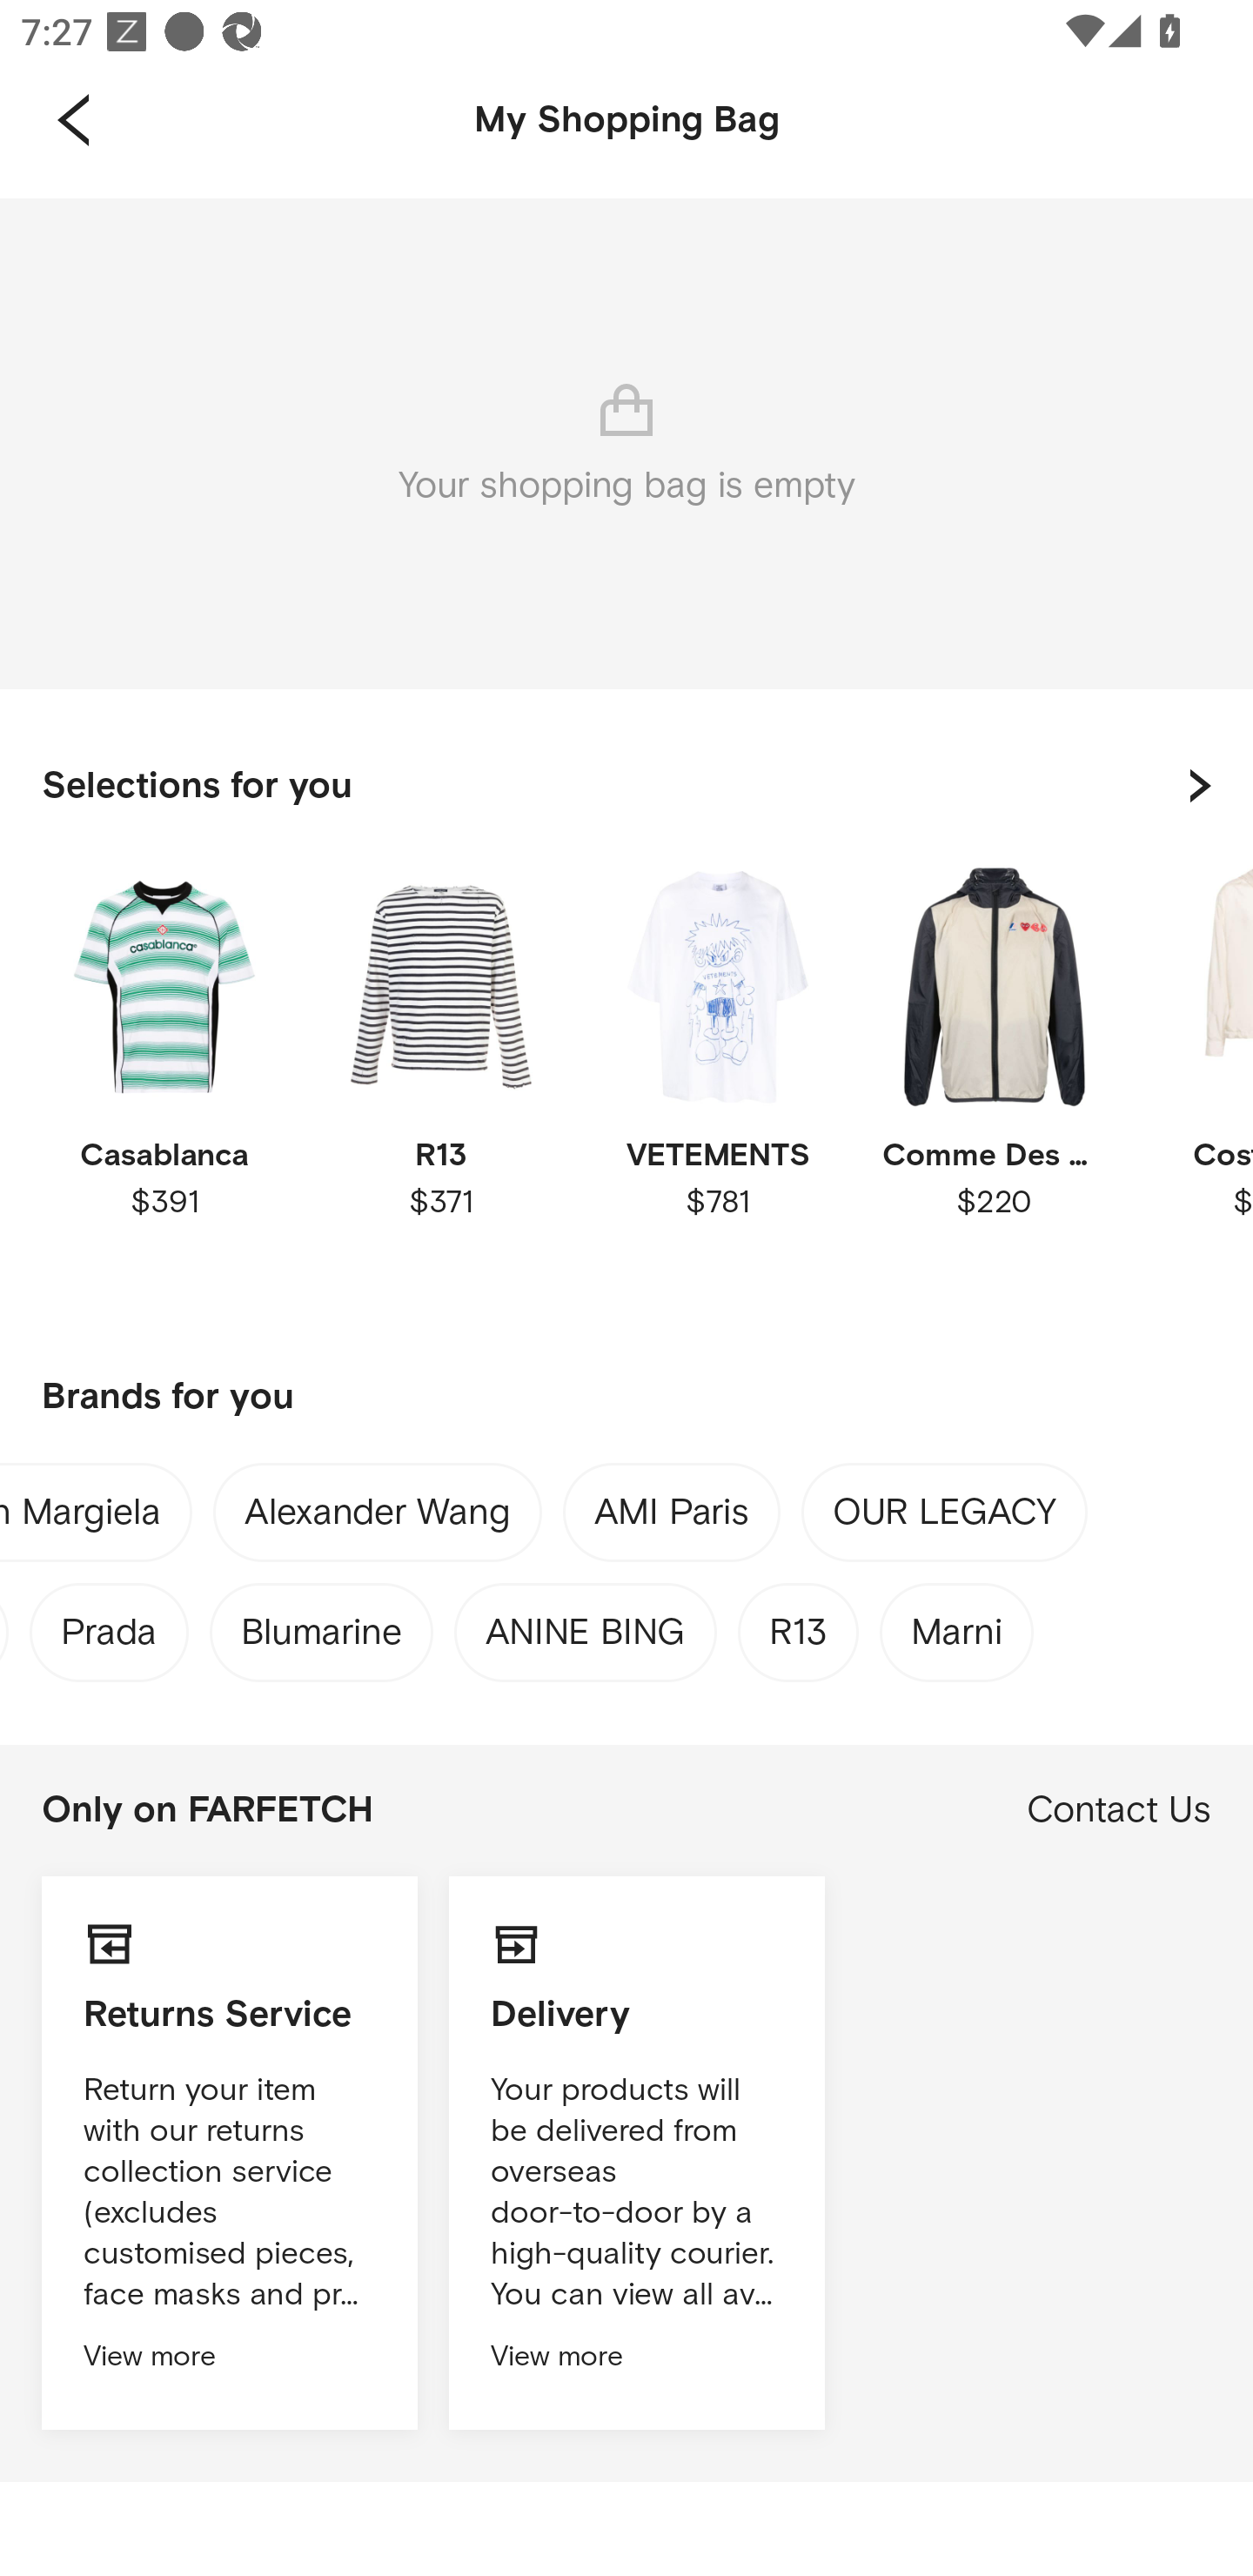  Describe the element at coordinates (585, 1625) in the screenshot. I see `ANINE BING` at that location.